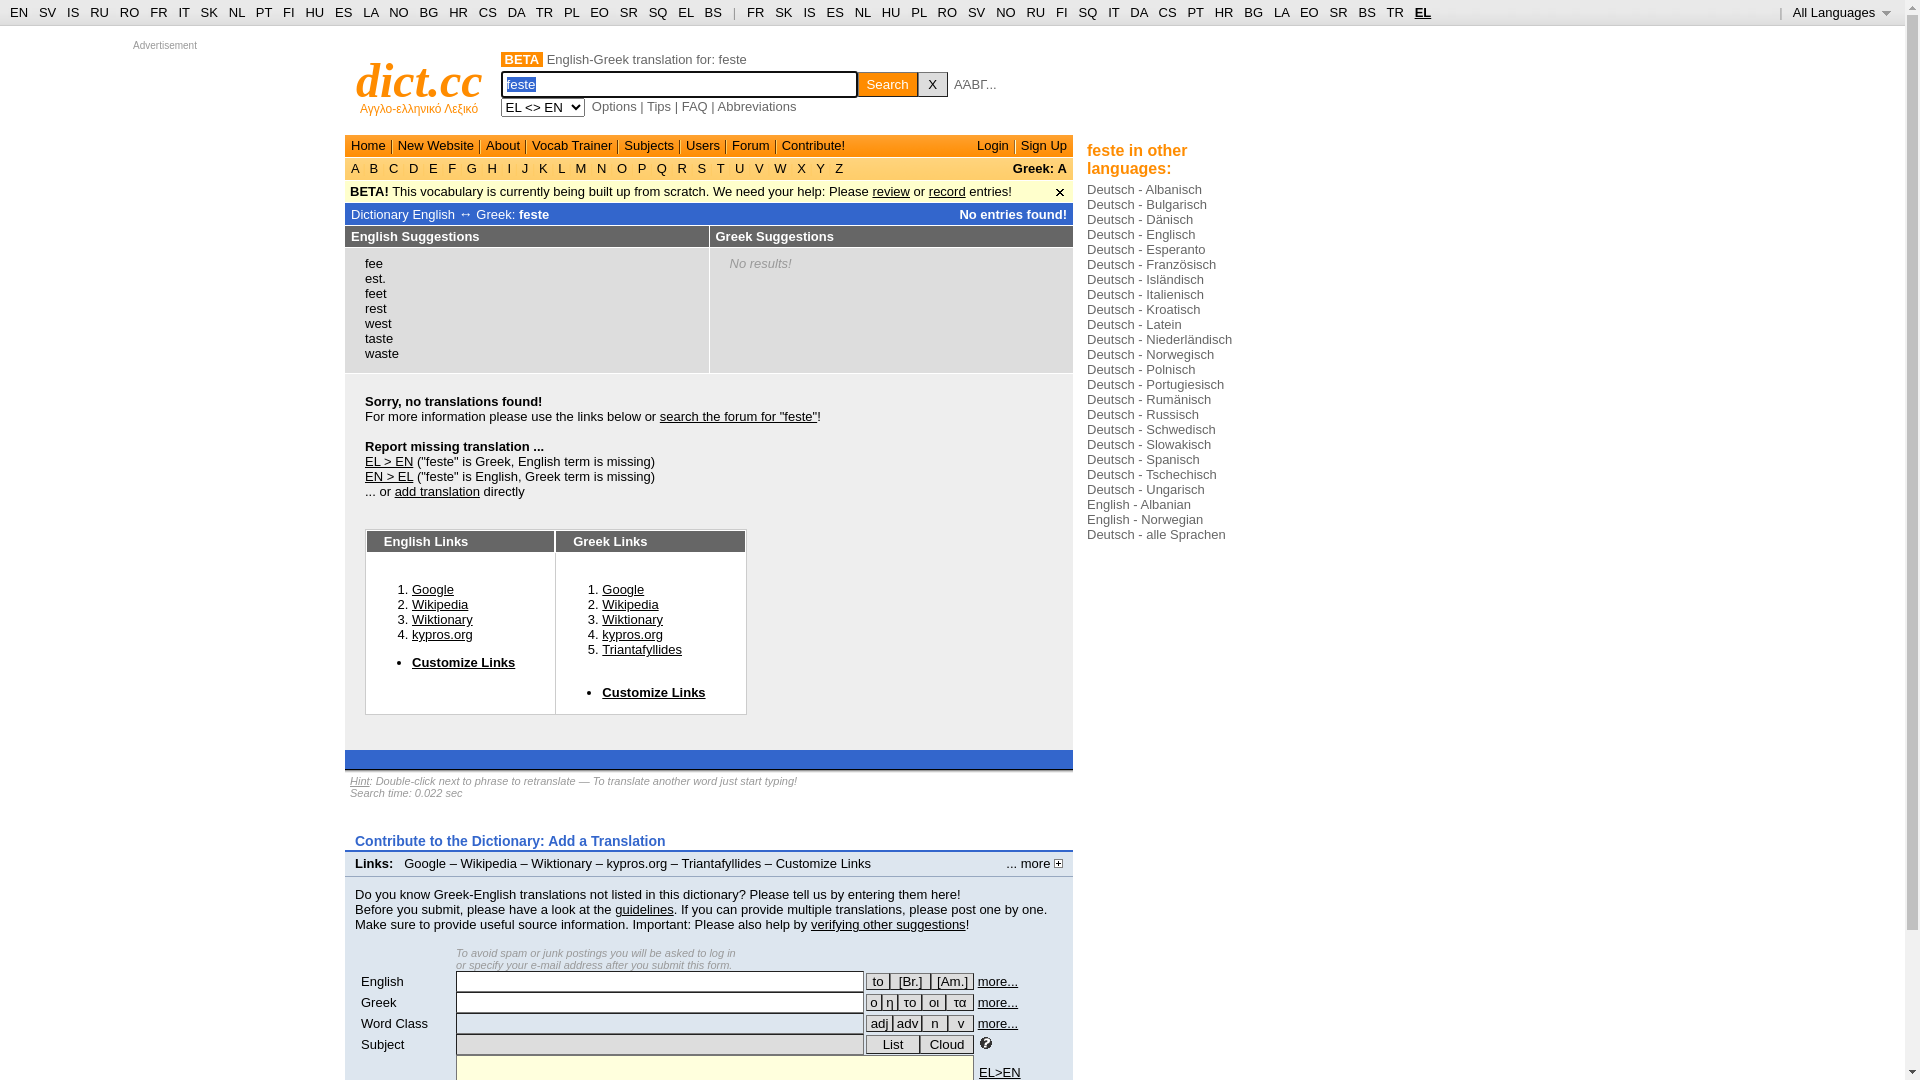  What do you see at coordinates (374, 264) in the screenshot?
I see `fee` at bounding box center [374, 264].